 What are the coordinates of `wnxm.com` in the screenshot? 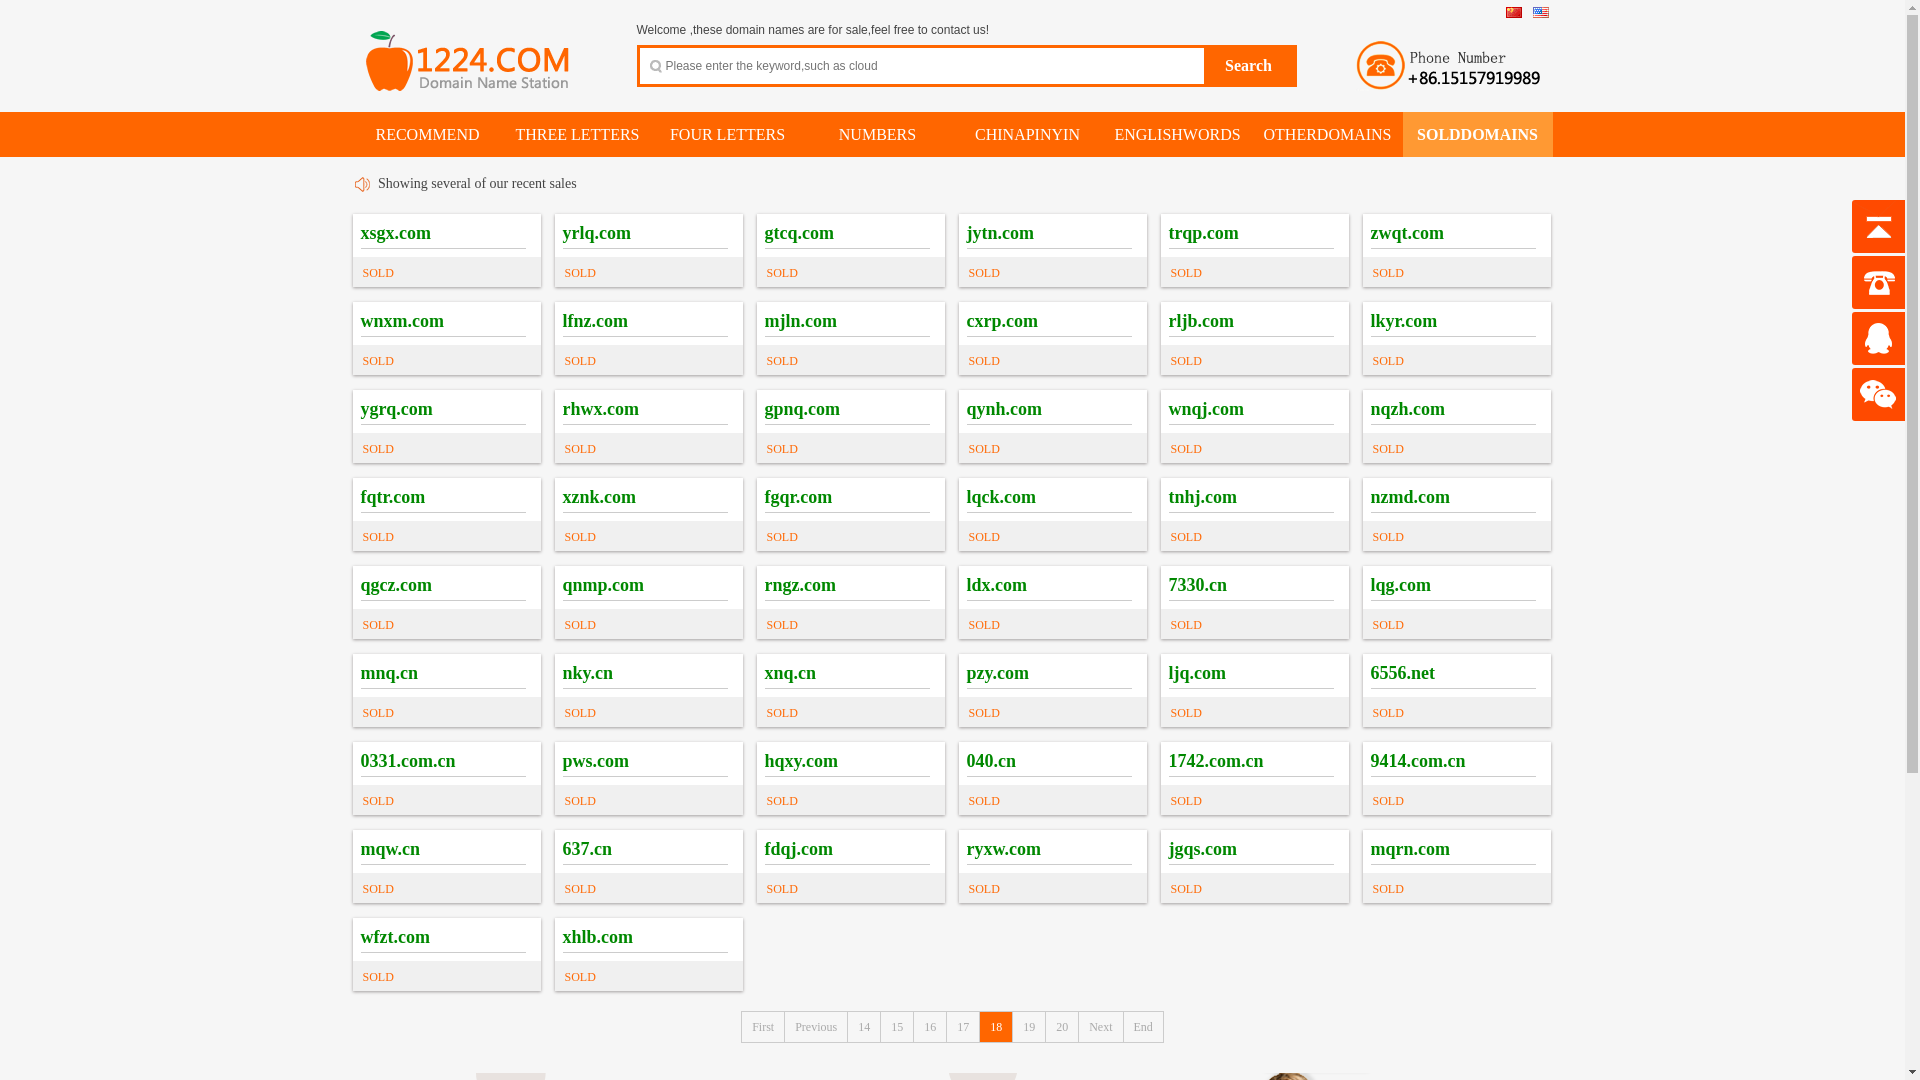 It's located at (402, 321).